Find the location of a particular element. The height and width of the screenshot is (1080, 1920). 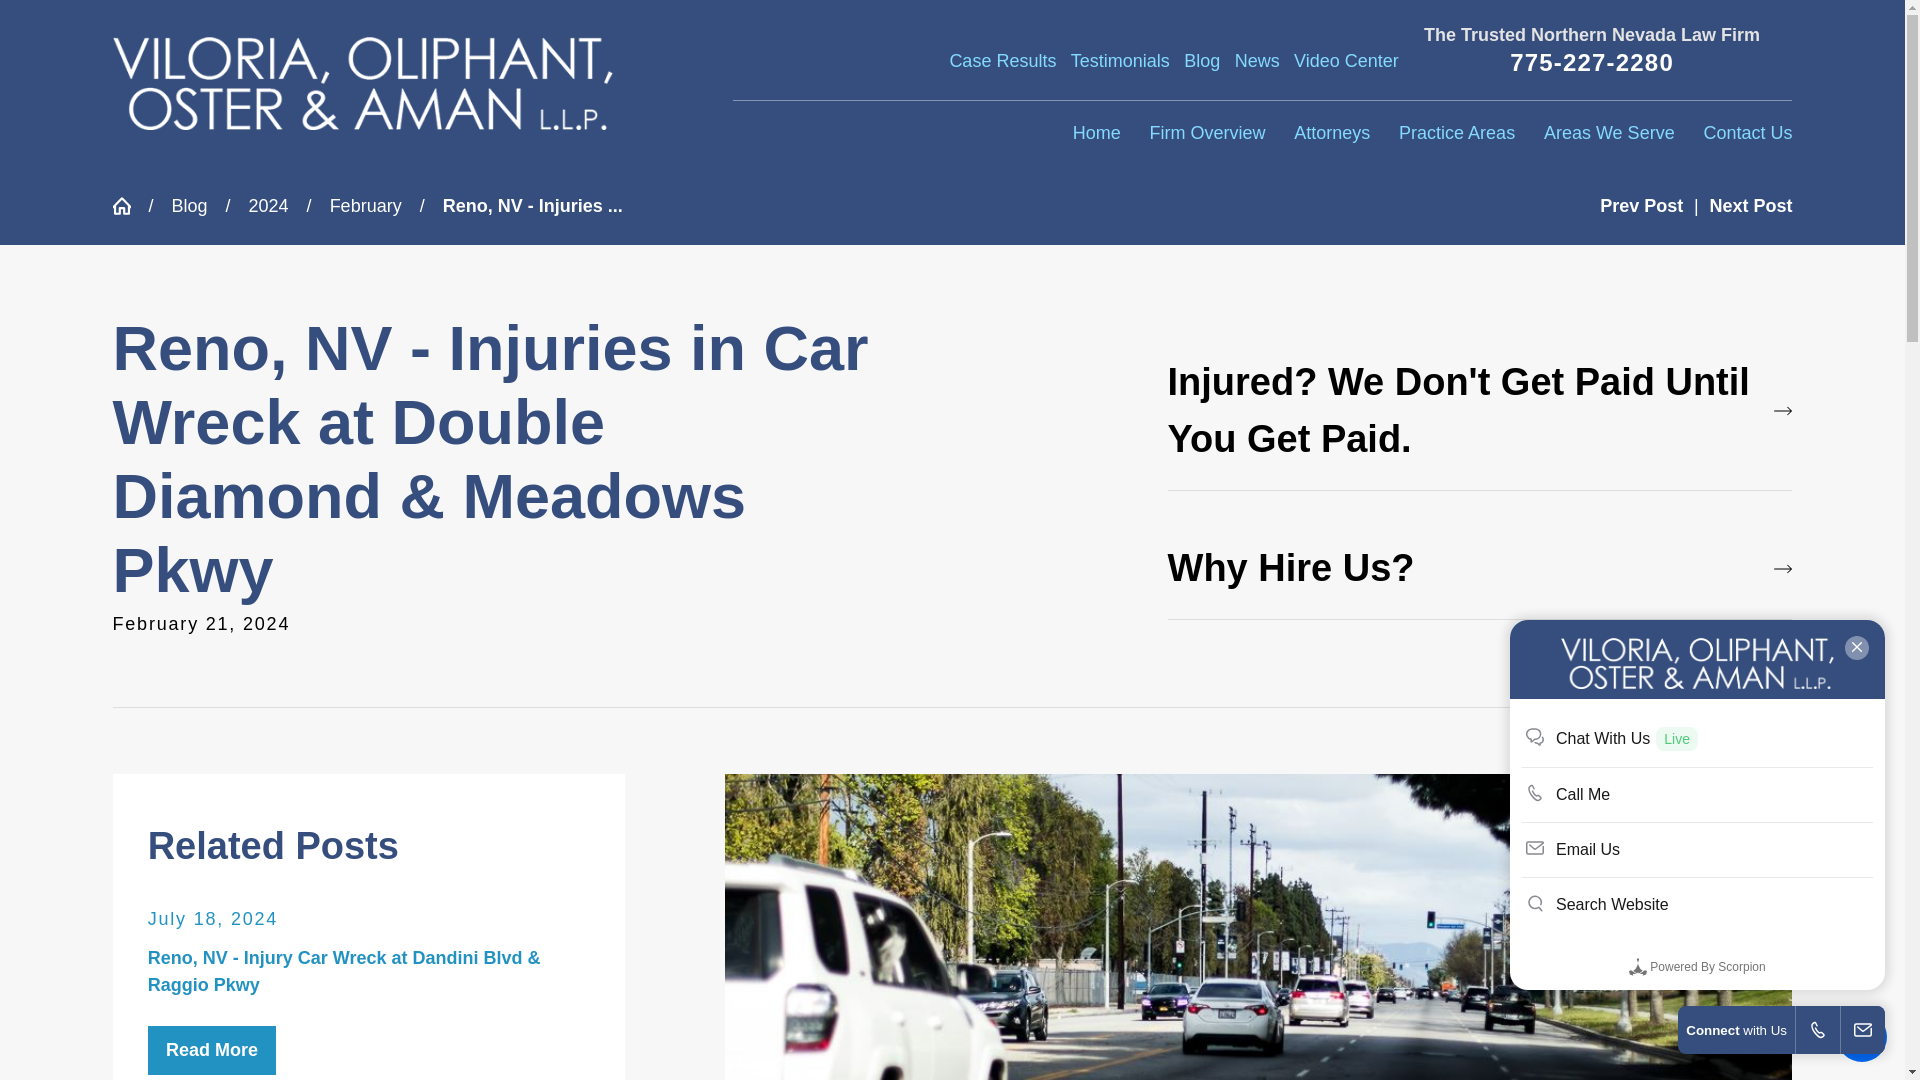

Blog is located at coordinates (1202, 60).